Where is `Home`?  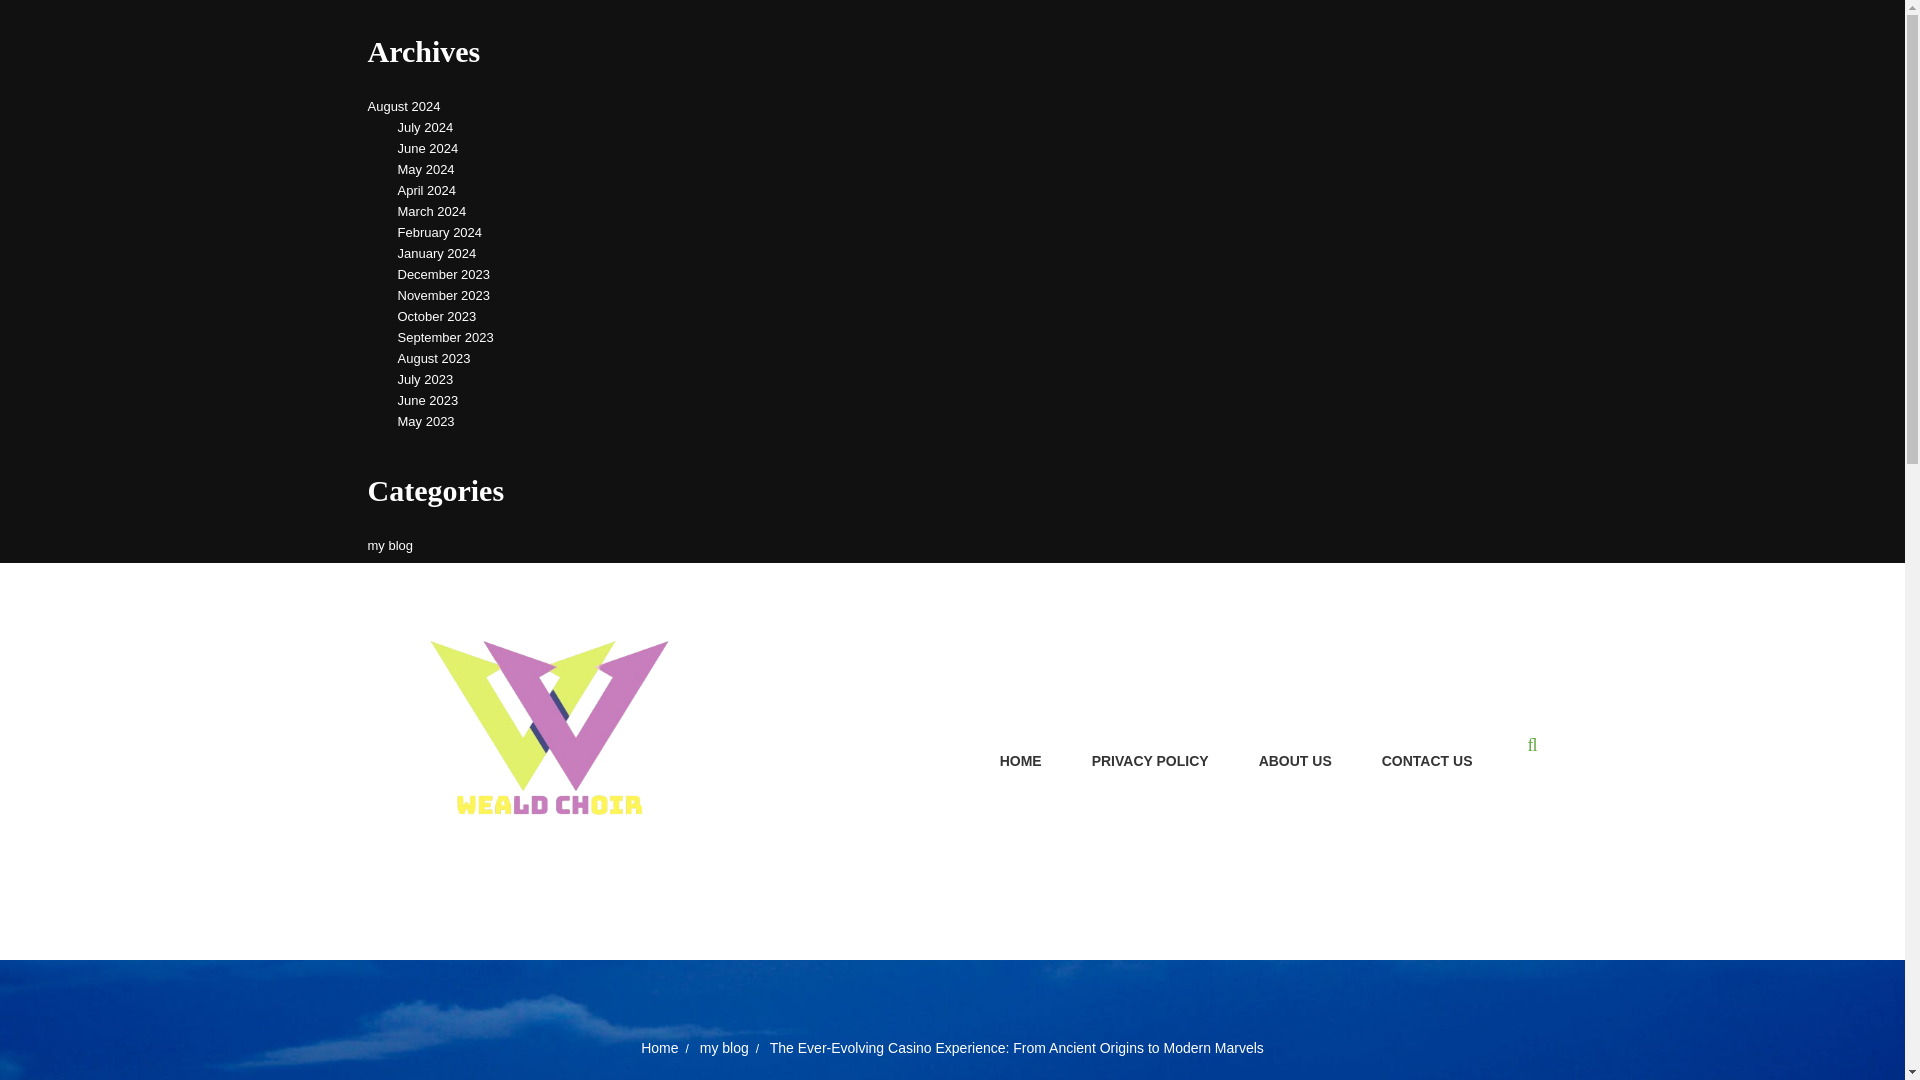 Home is located at coordinates (659, 1048).